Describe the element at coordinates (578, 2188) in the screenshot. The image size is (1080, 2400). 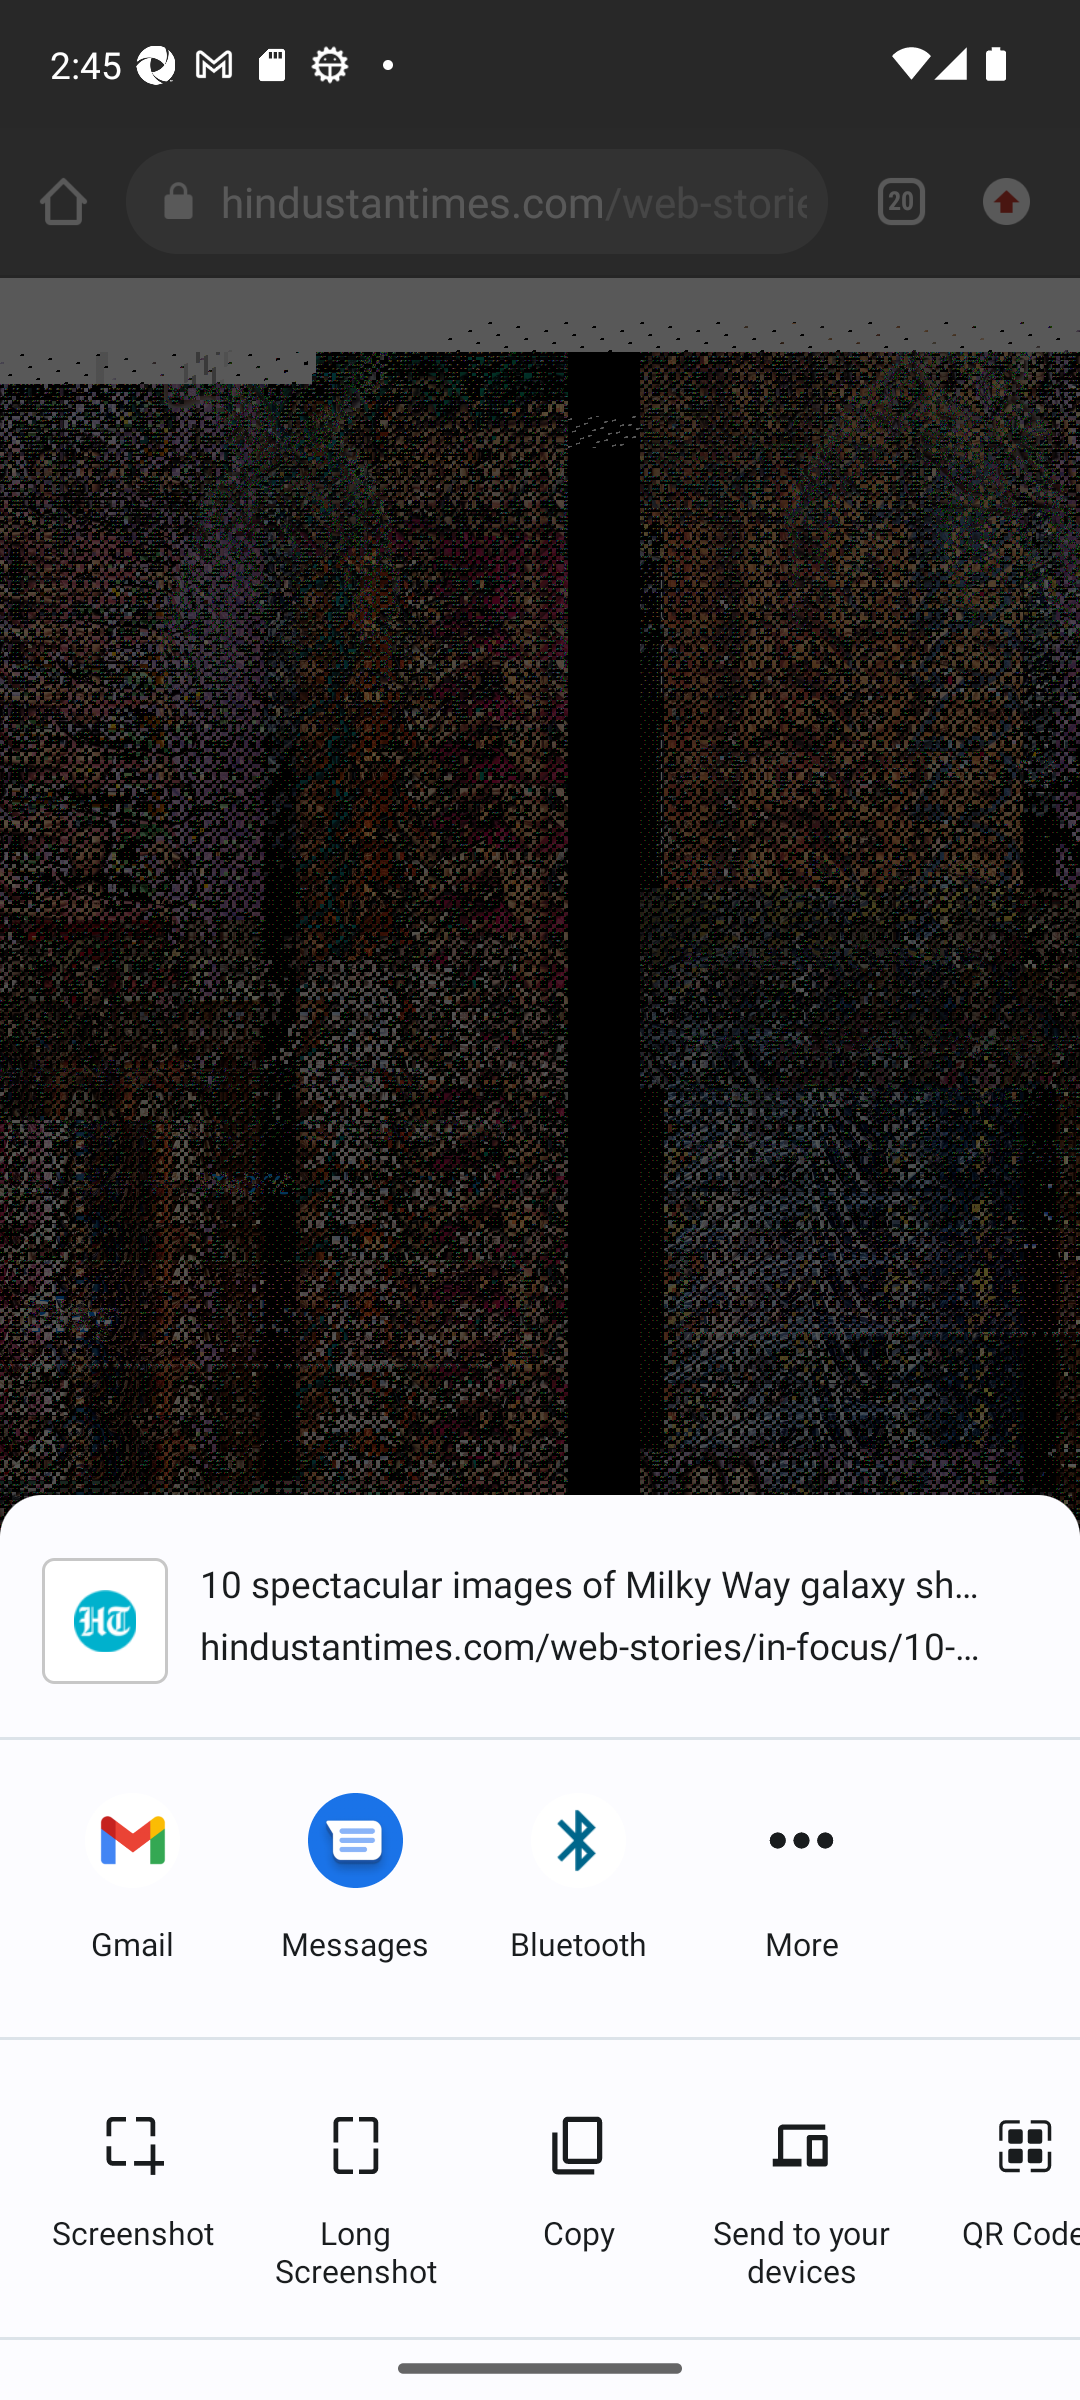
I see `Copy` at that location.